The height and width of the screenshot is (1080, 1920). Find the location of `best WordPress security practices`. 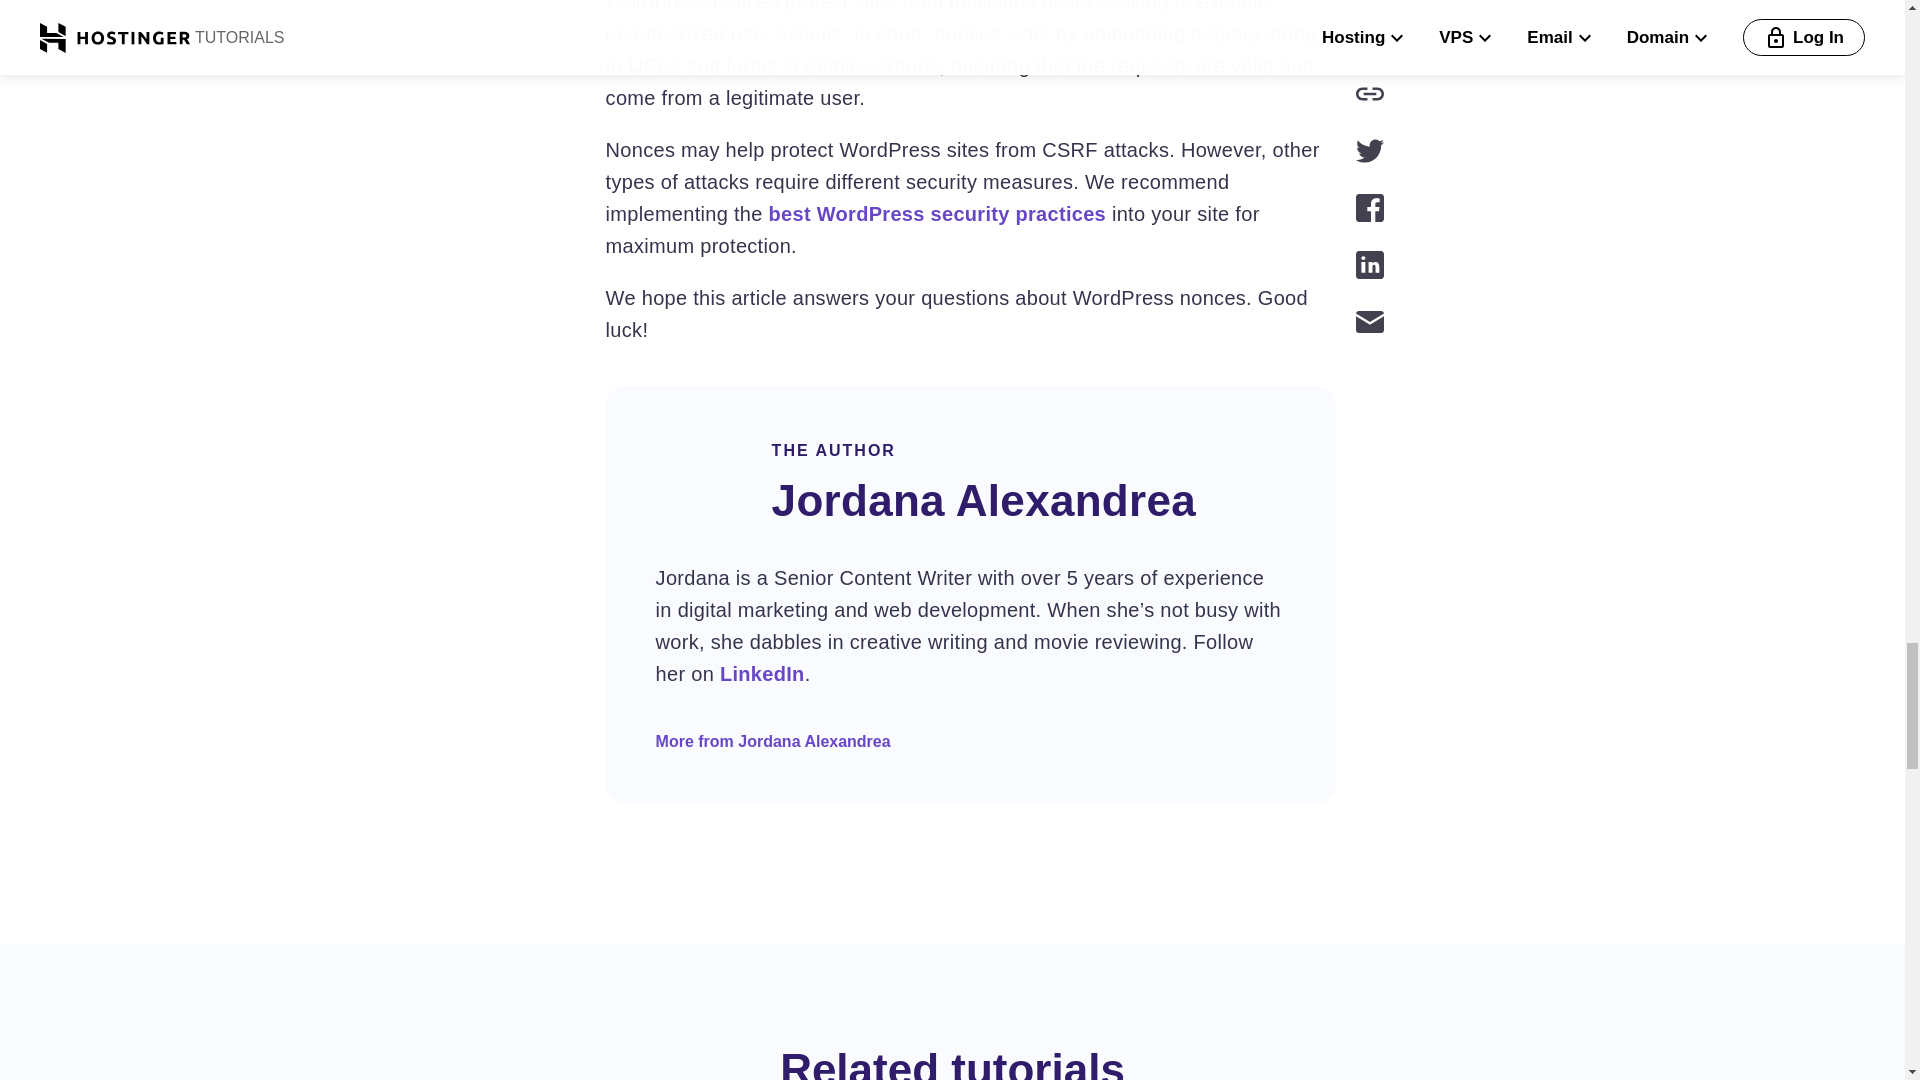

best WordPress security practices is located at coordinates (937, 214).